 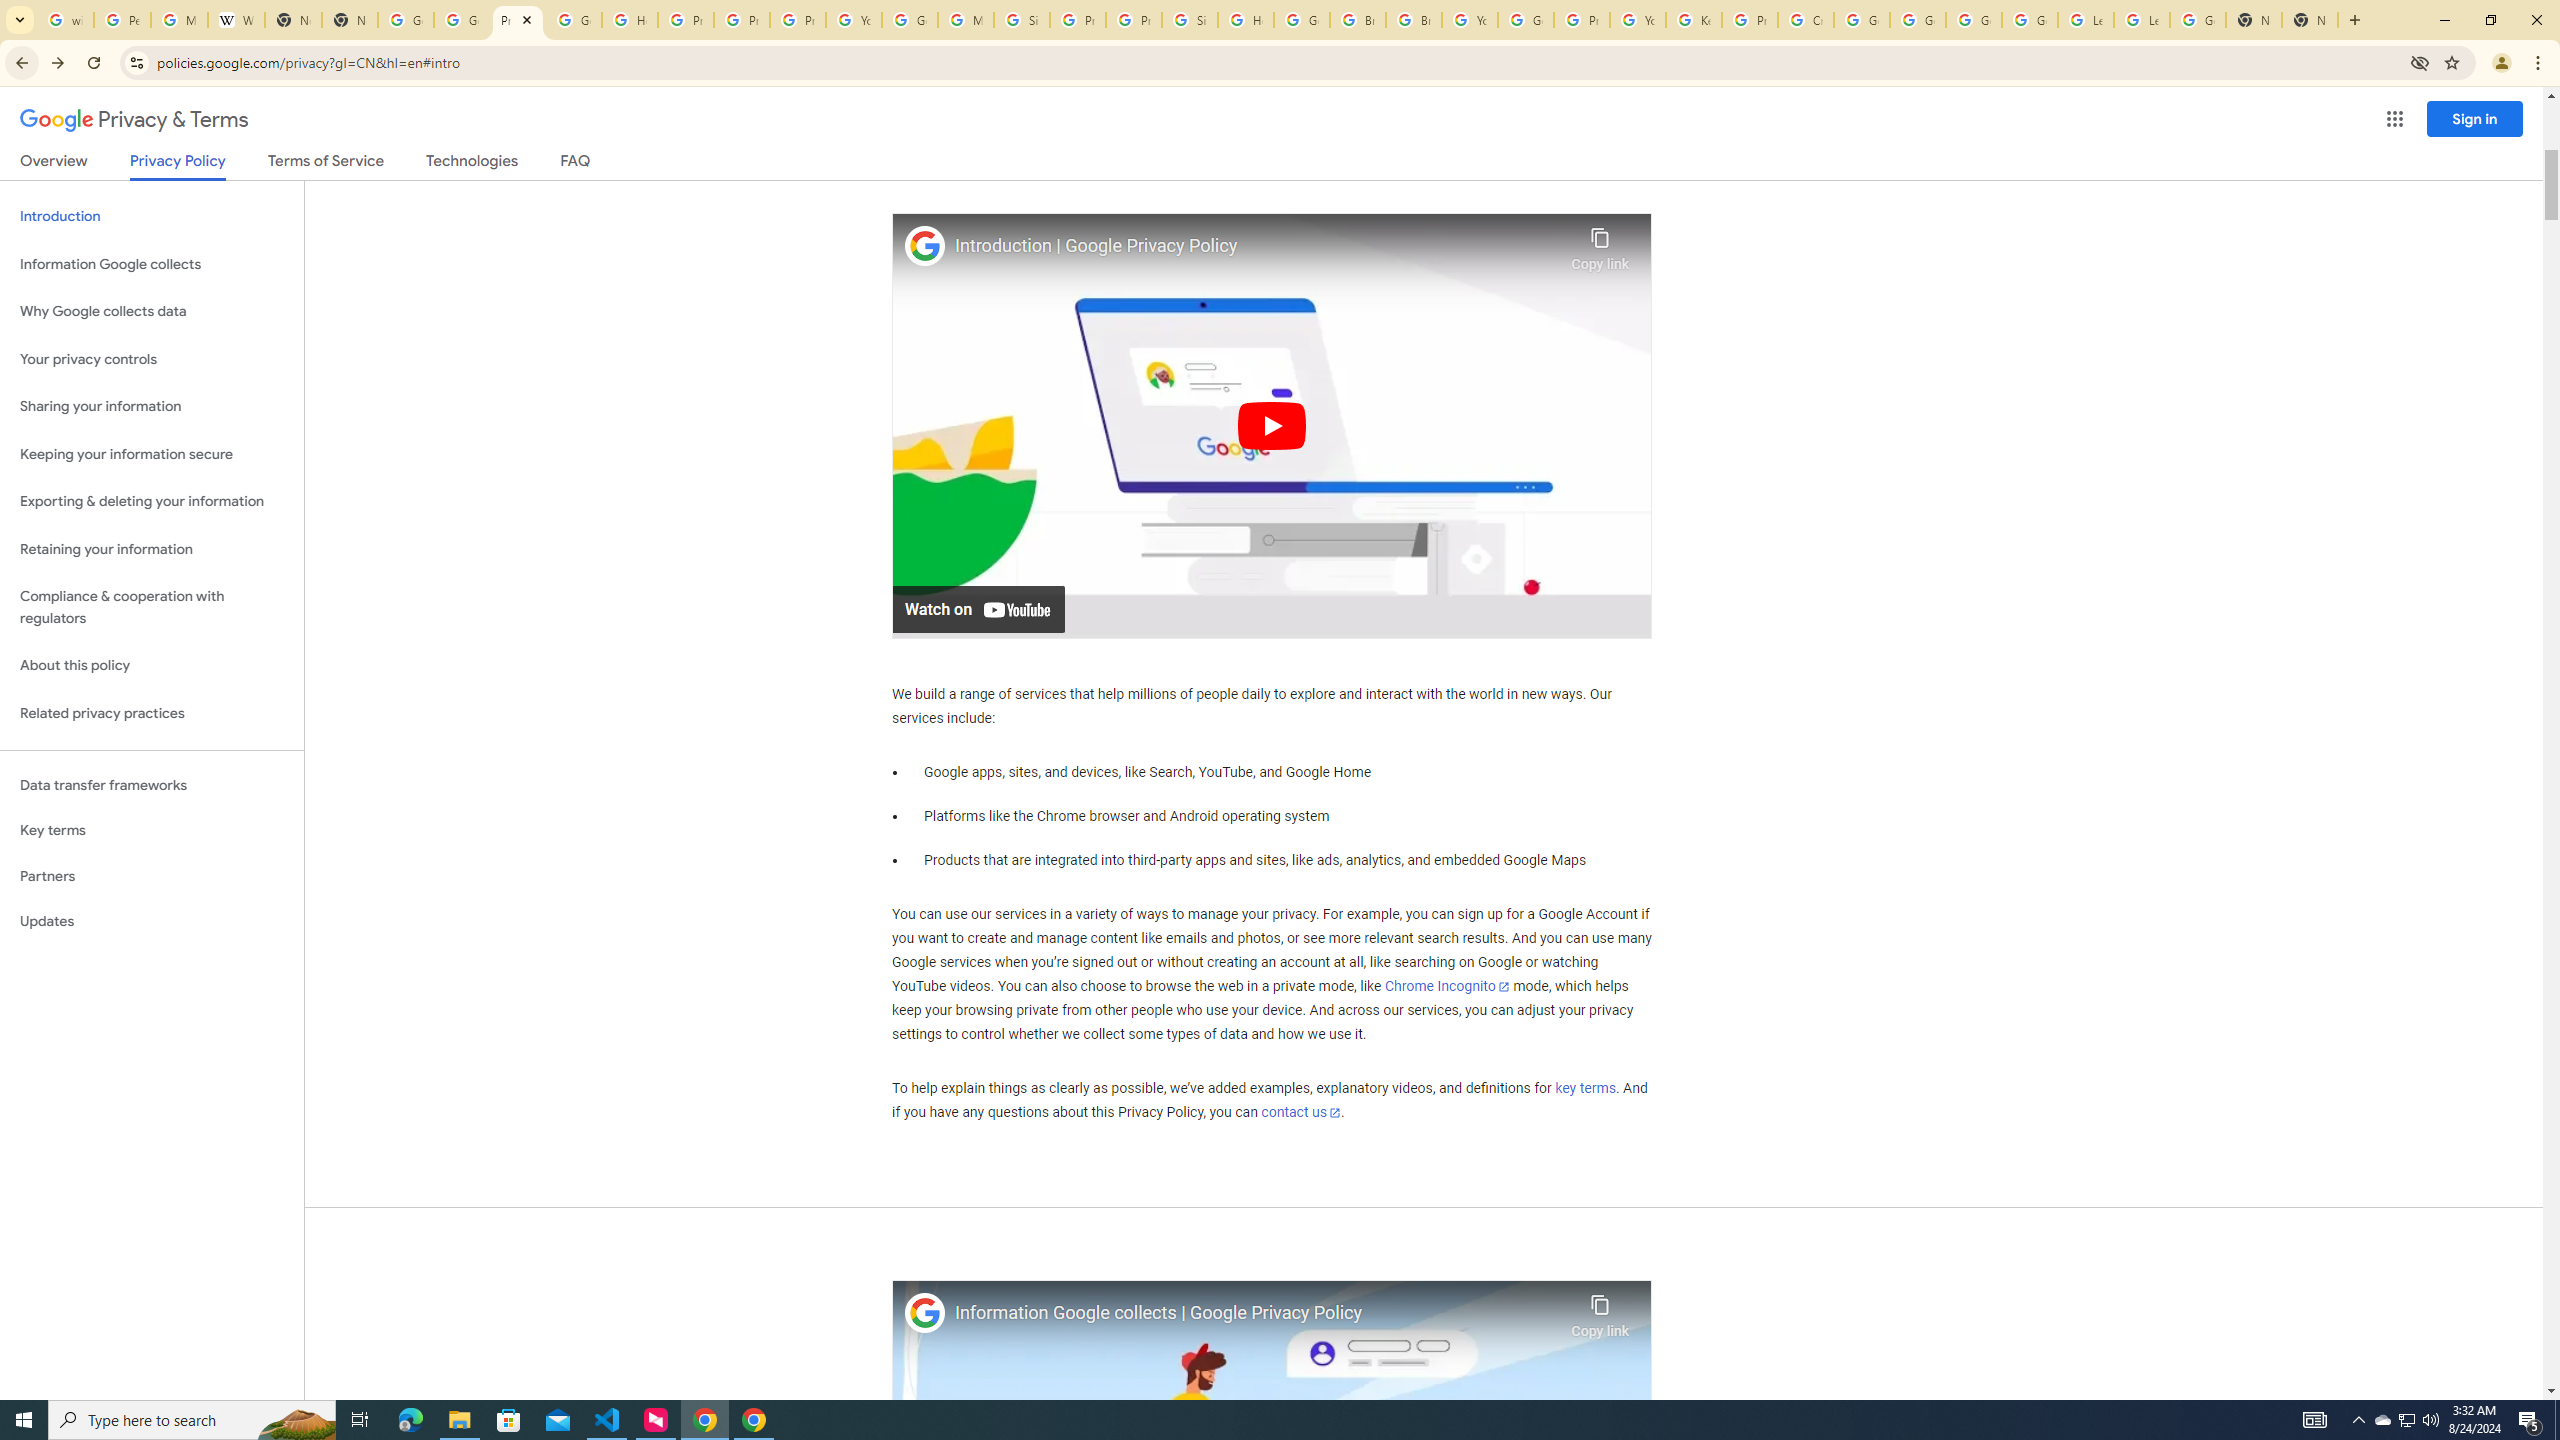 I want to click on Create your Google Account, so click(x=1806, y=20).